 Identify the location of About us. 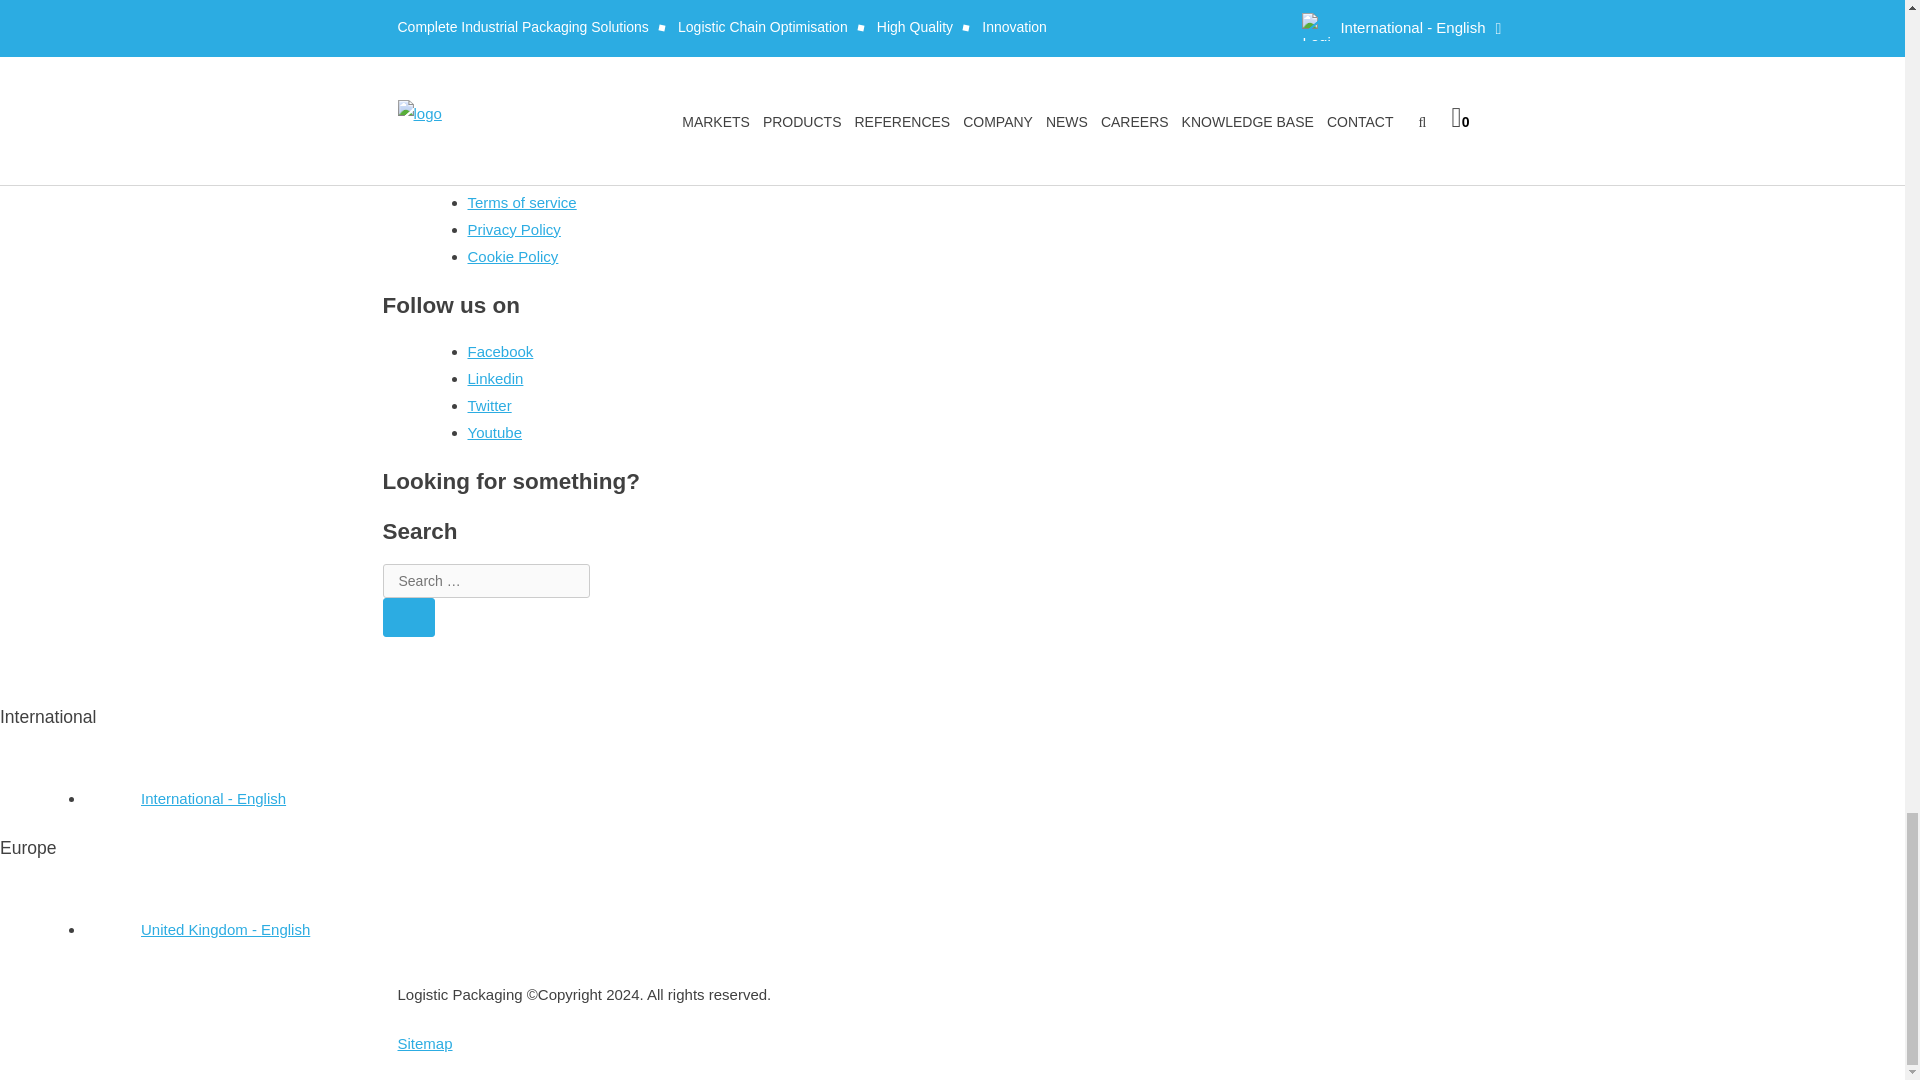
(497, 16).